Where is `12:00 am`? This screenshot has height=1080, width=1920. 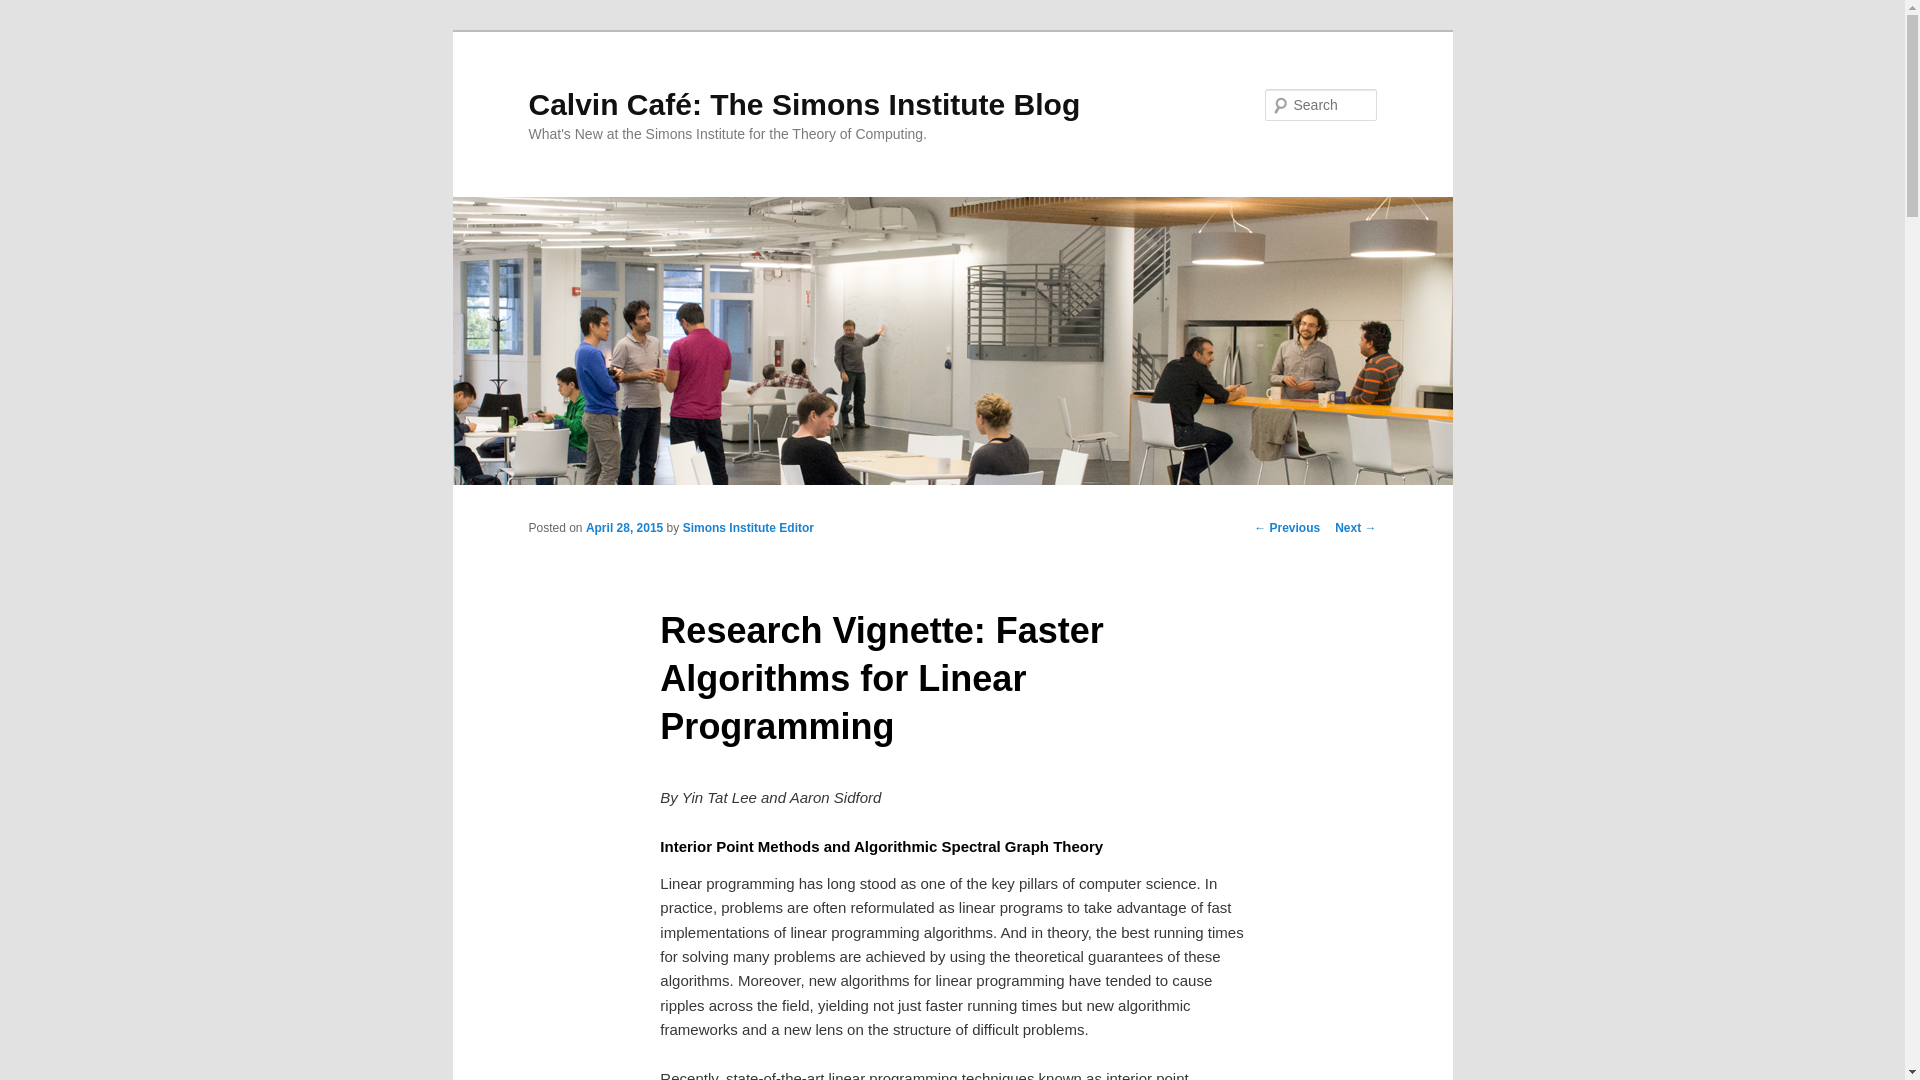
12:00 am is located at coordinates (624, 527).